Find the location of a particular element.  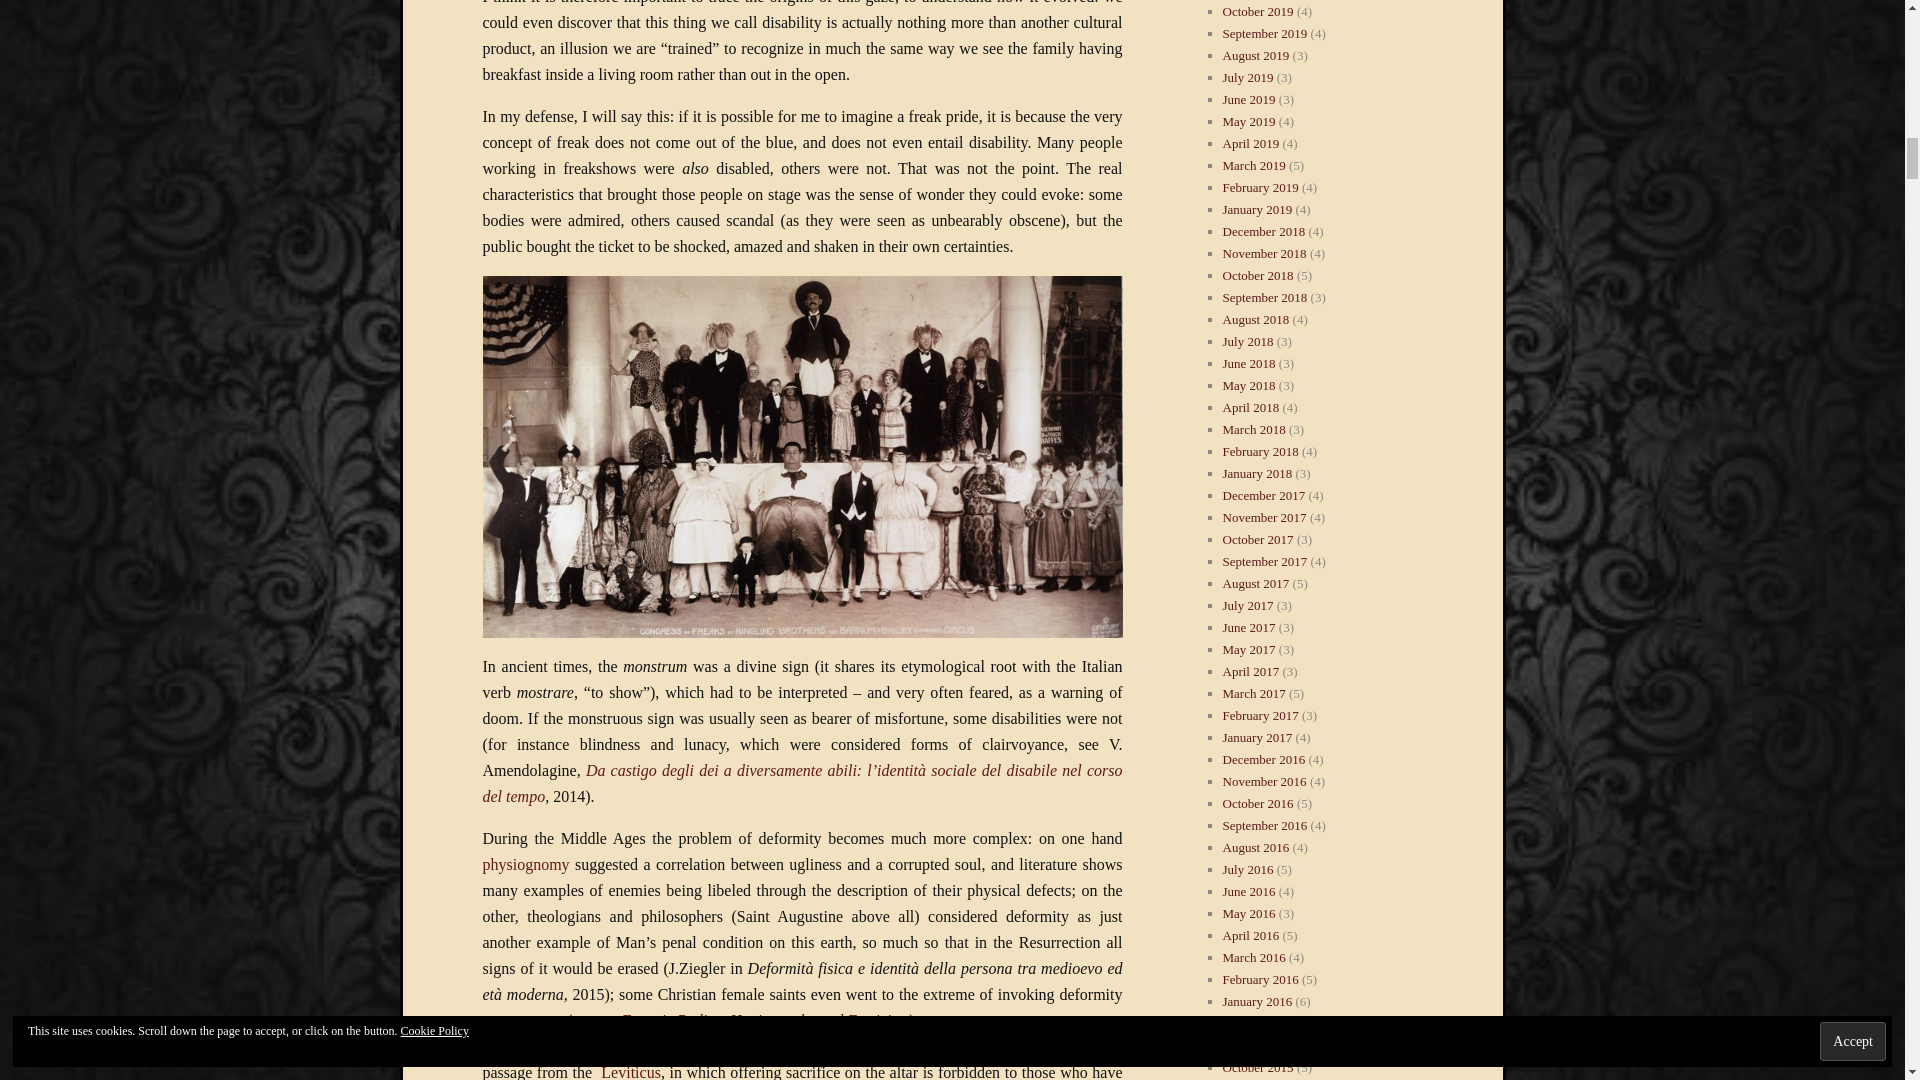

physiognomy is located at coordinates (524, 864).